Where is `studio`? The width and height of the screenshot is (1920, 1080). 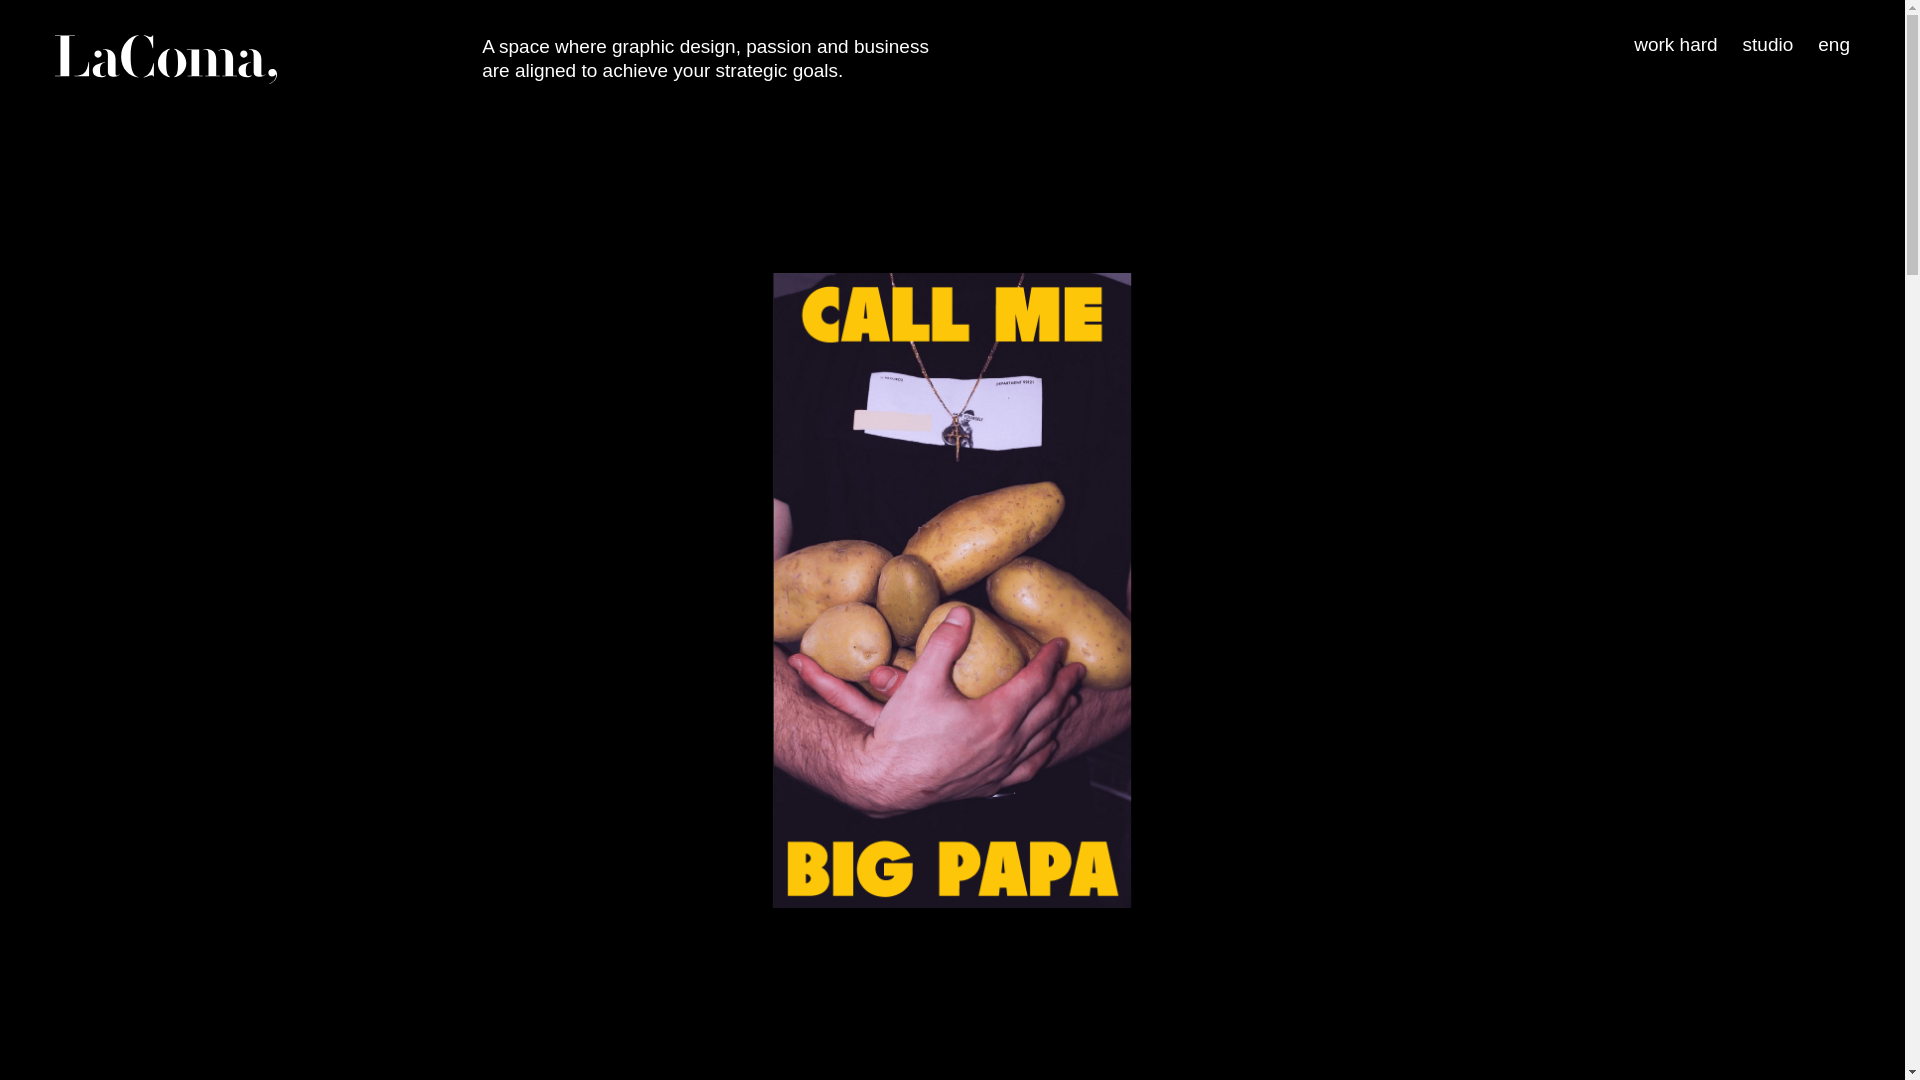
studio is located at coordinates (1768, 44).